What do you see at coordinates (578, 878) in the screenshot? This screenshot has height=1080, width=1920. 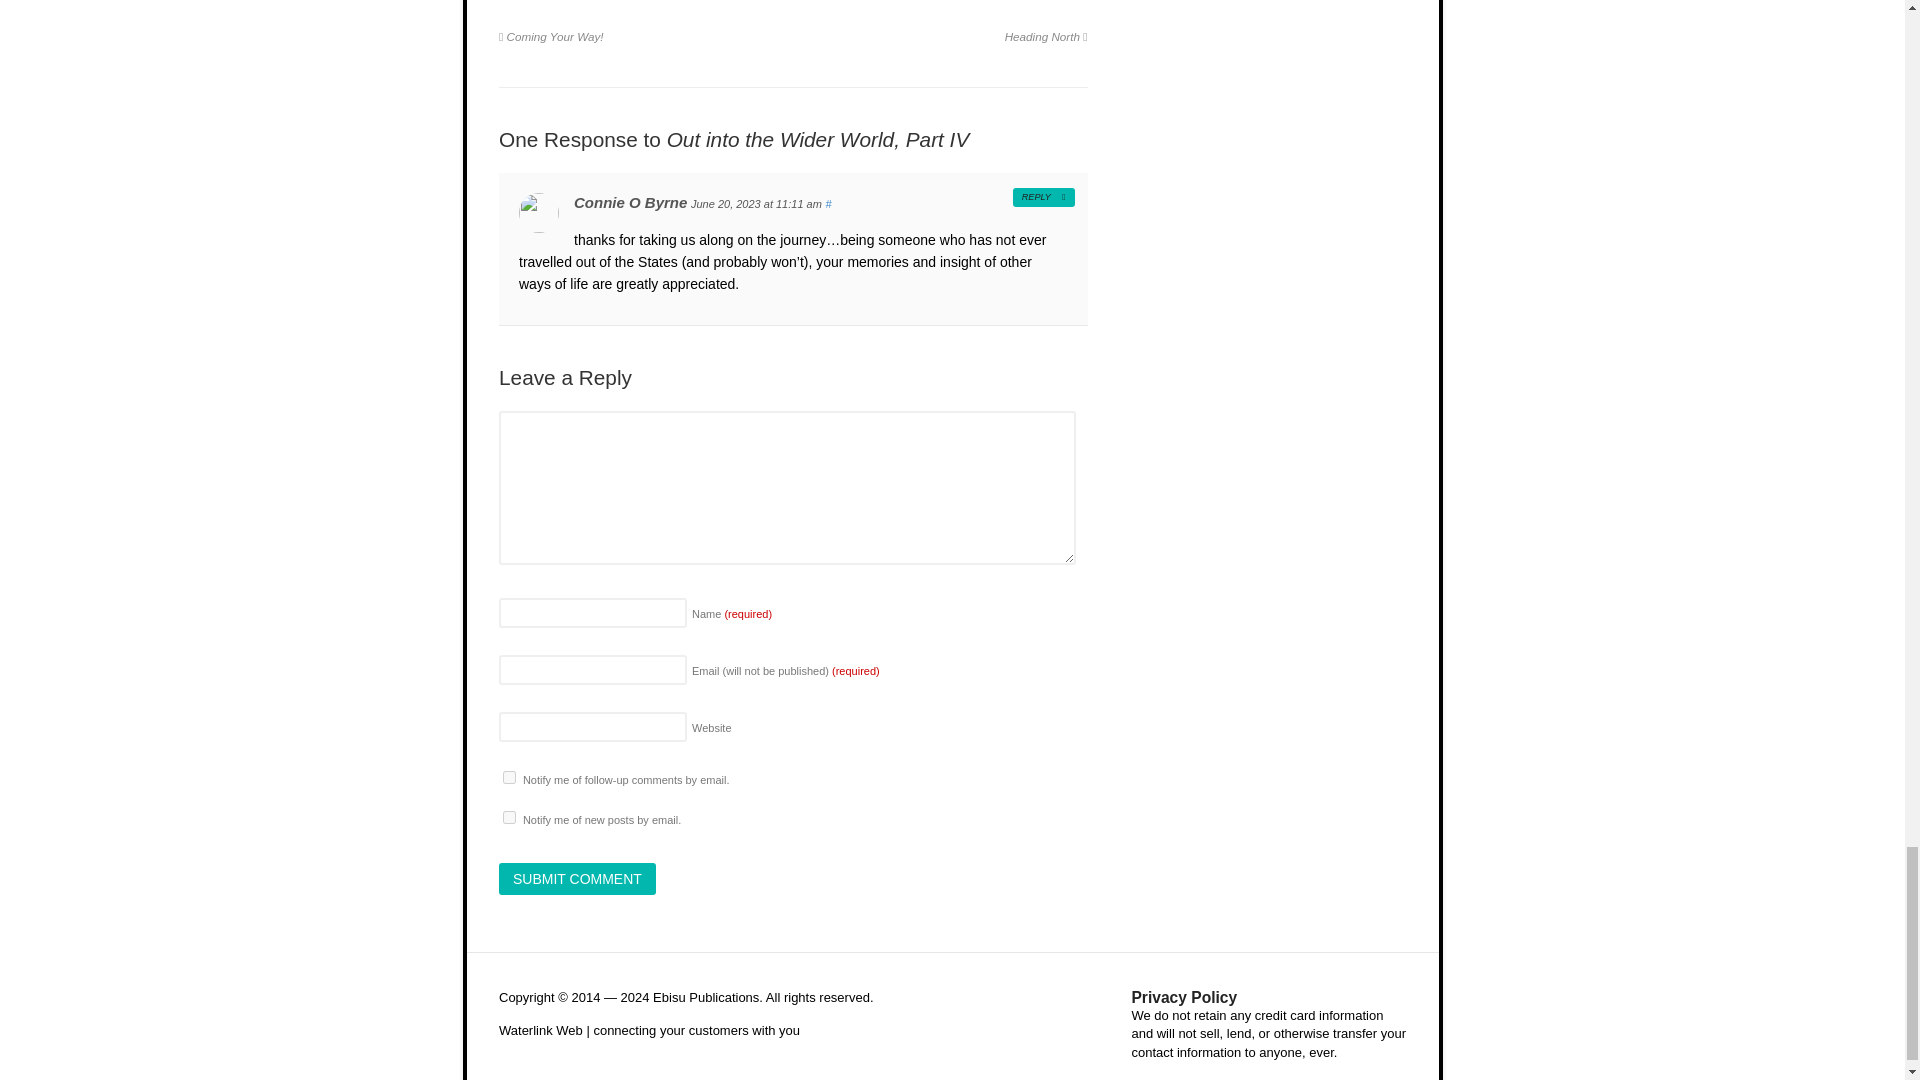 I see `Submit Comment` at bounding box center [578, 878].